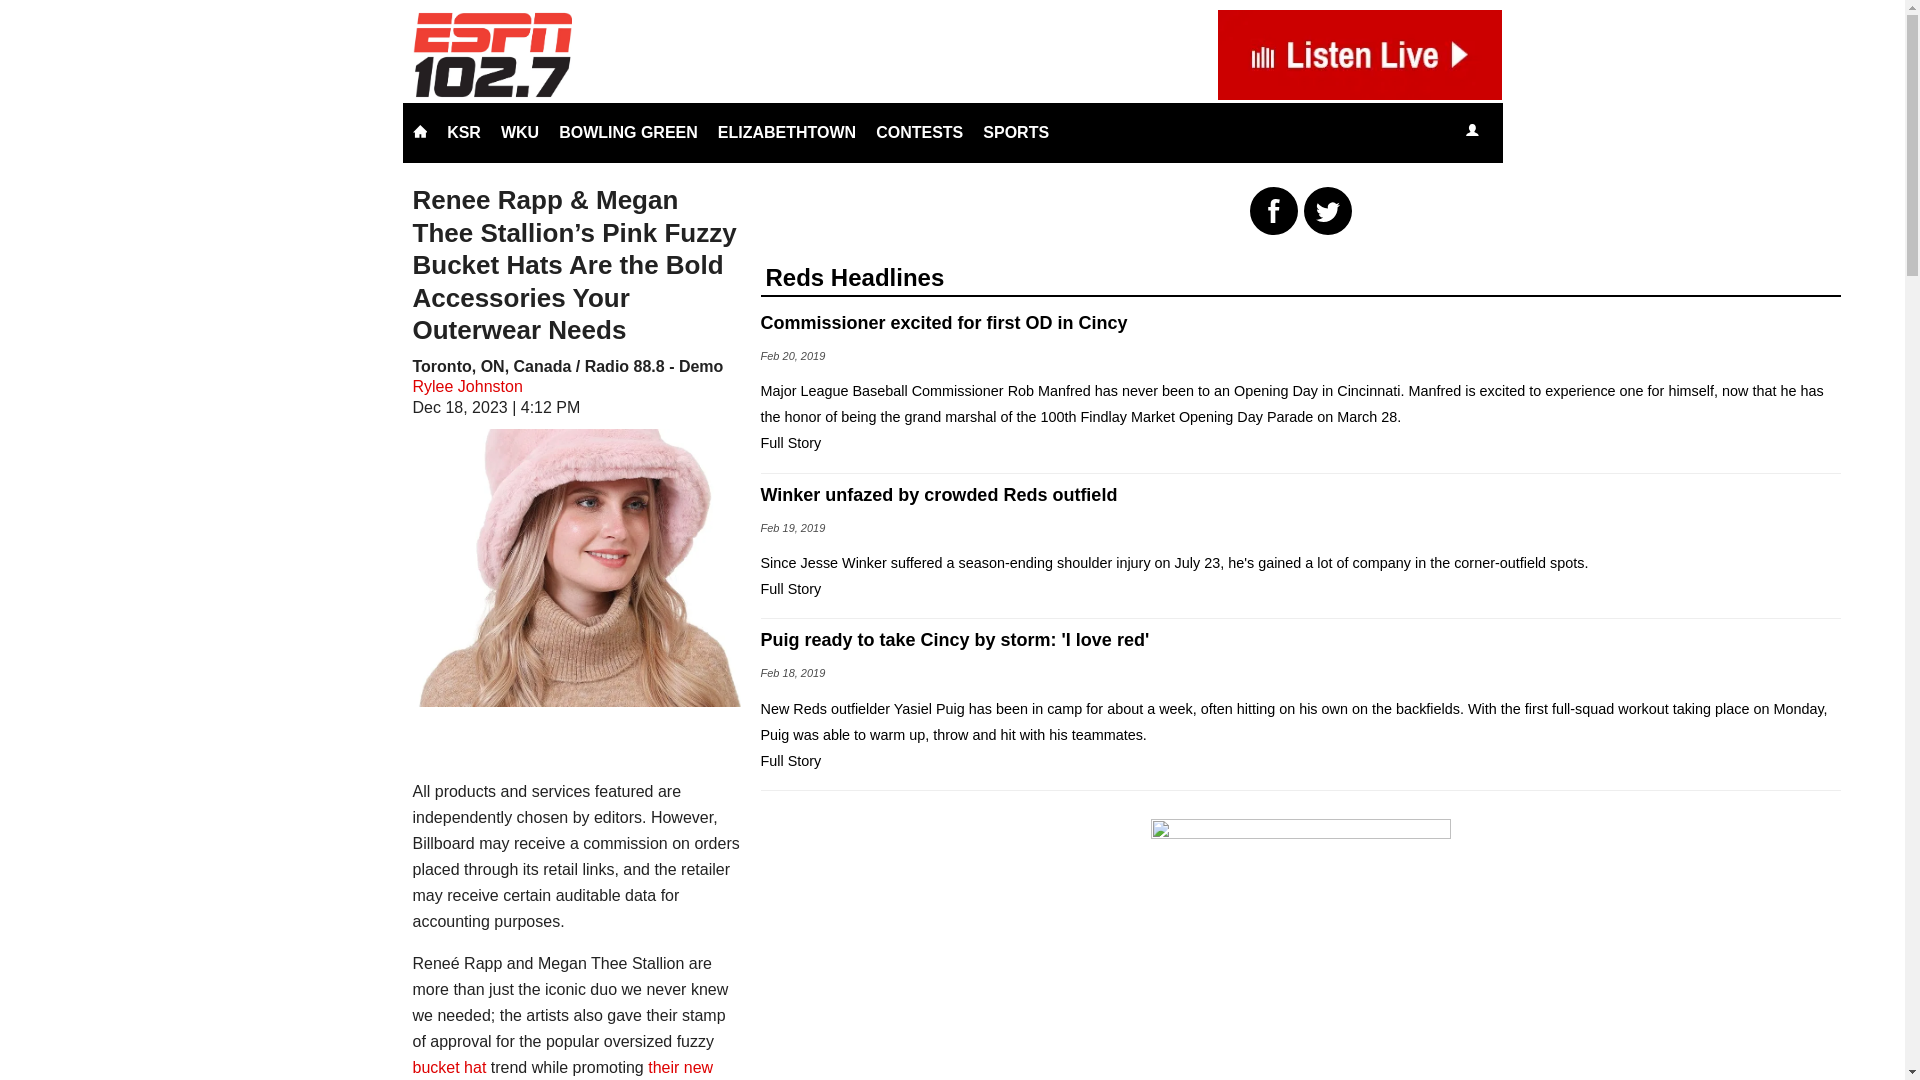  Describe the element at coordinates (448, 1067) in the screenshot. I see `bucket hat` at that location.